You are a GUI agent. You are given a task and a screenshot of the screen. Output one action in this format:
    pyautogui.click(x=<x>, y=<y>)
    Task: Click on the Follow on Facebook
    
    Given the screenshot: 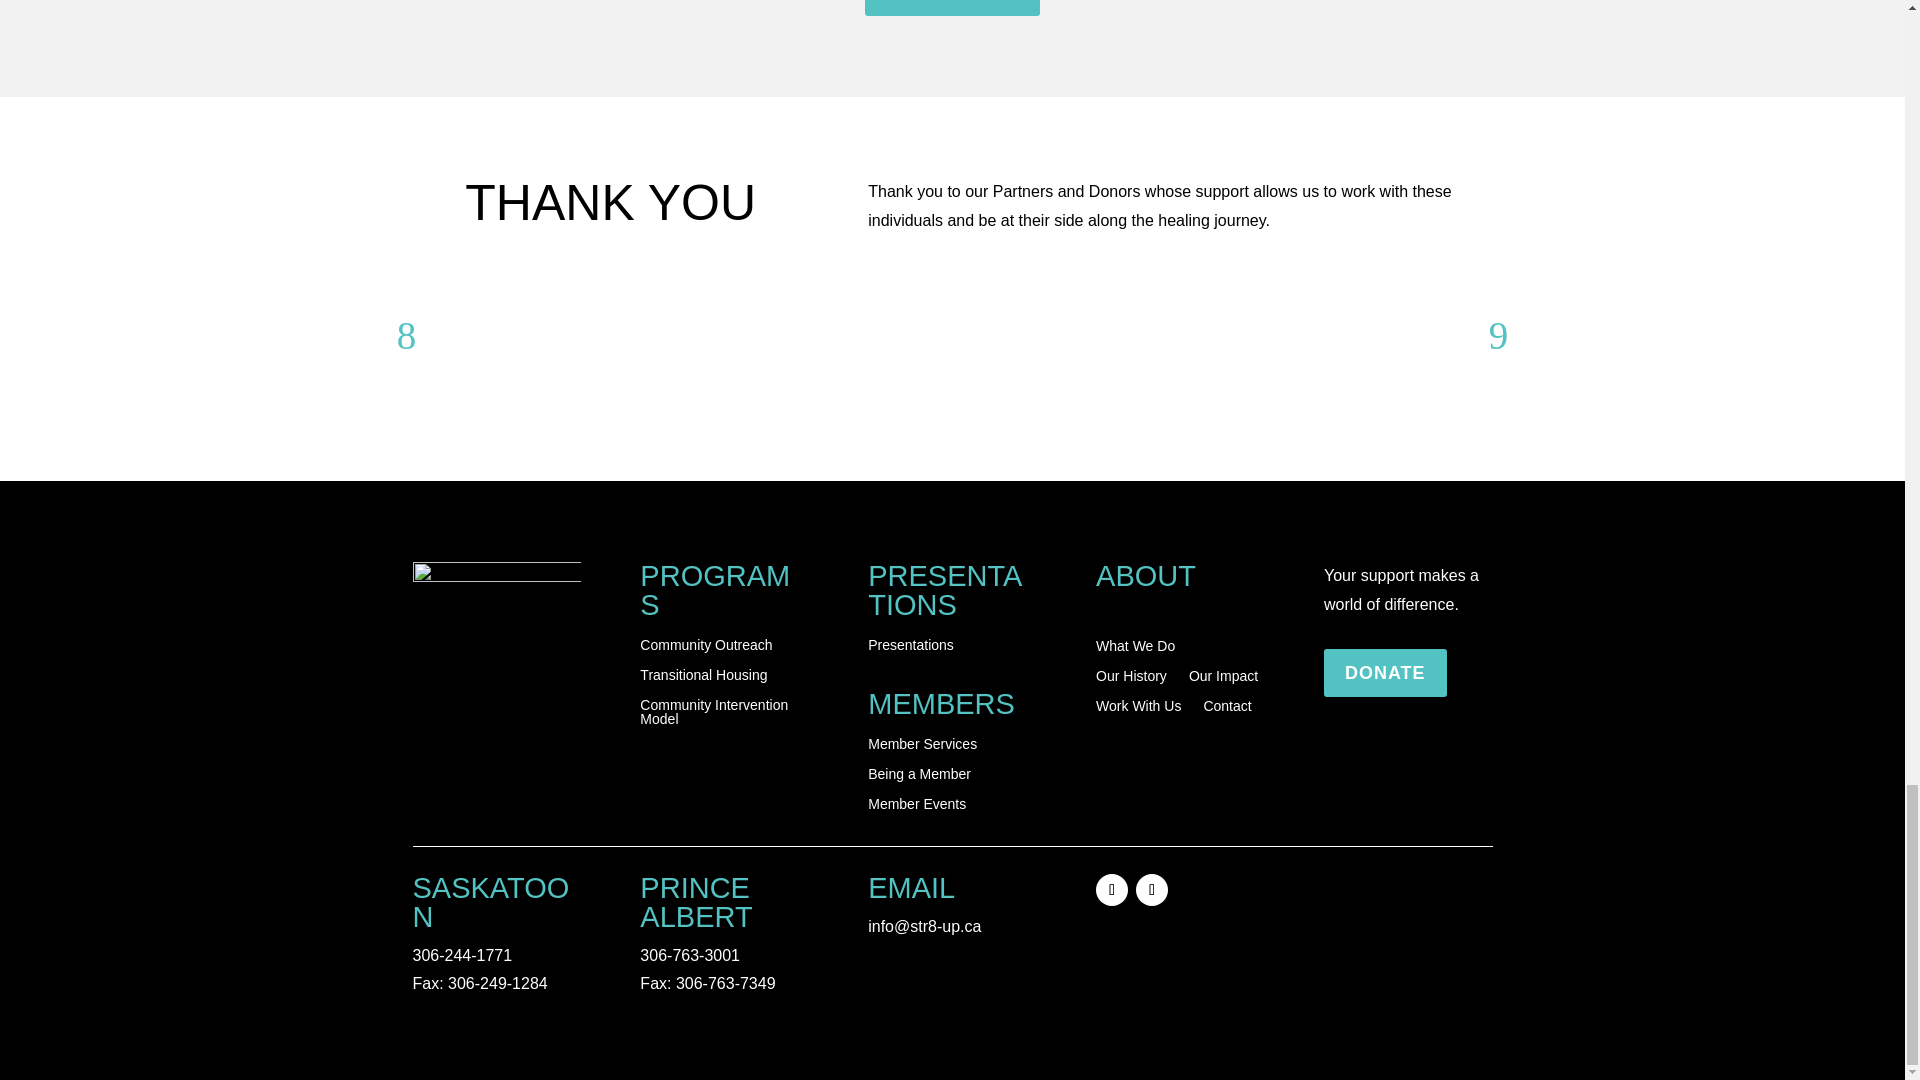 What is the action you would take?
    pyautogui.click(x=1112, y=890)
    